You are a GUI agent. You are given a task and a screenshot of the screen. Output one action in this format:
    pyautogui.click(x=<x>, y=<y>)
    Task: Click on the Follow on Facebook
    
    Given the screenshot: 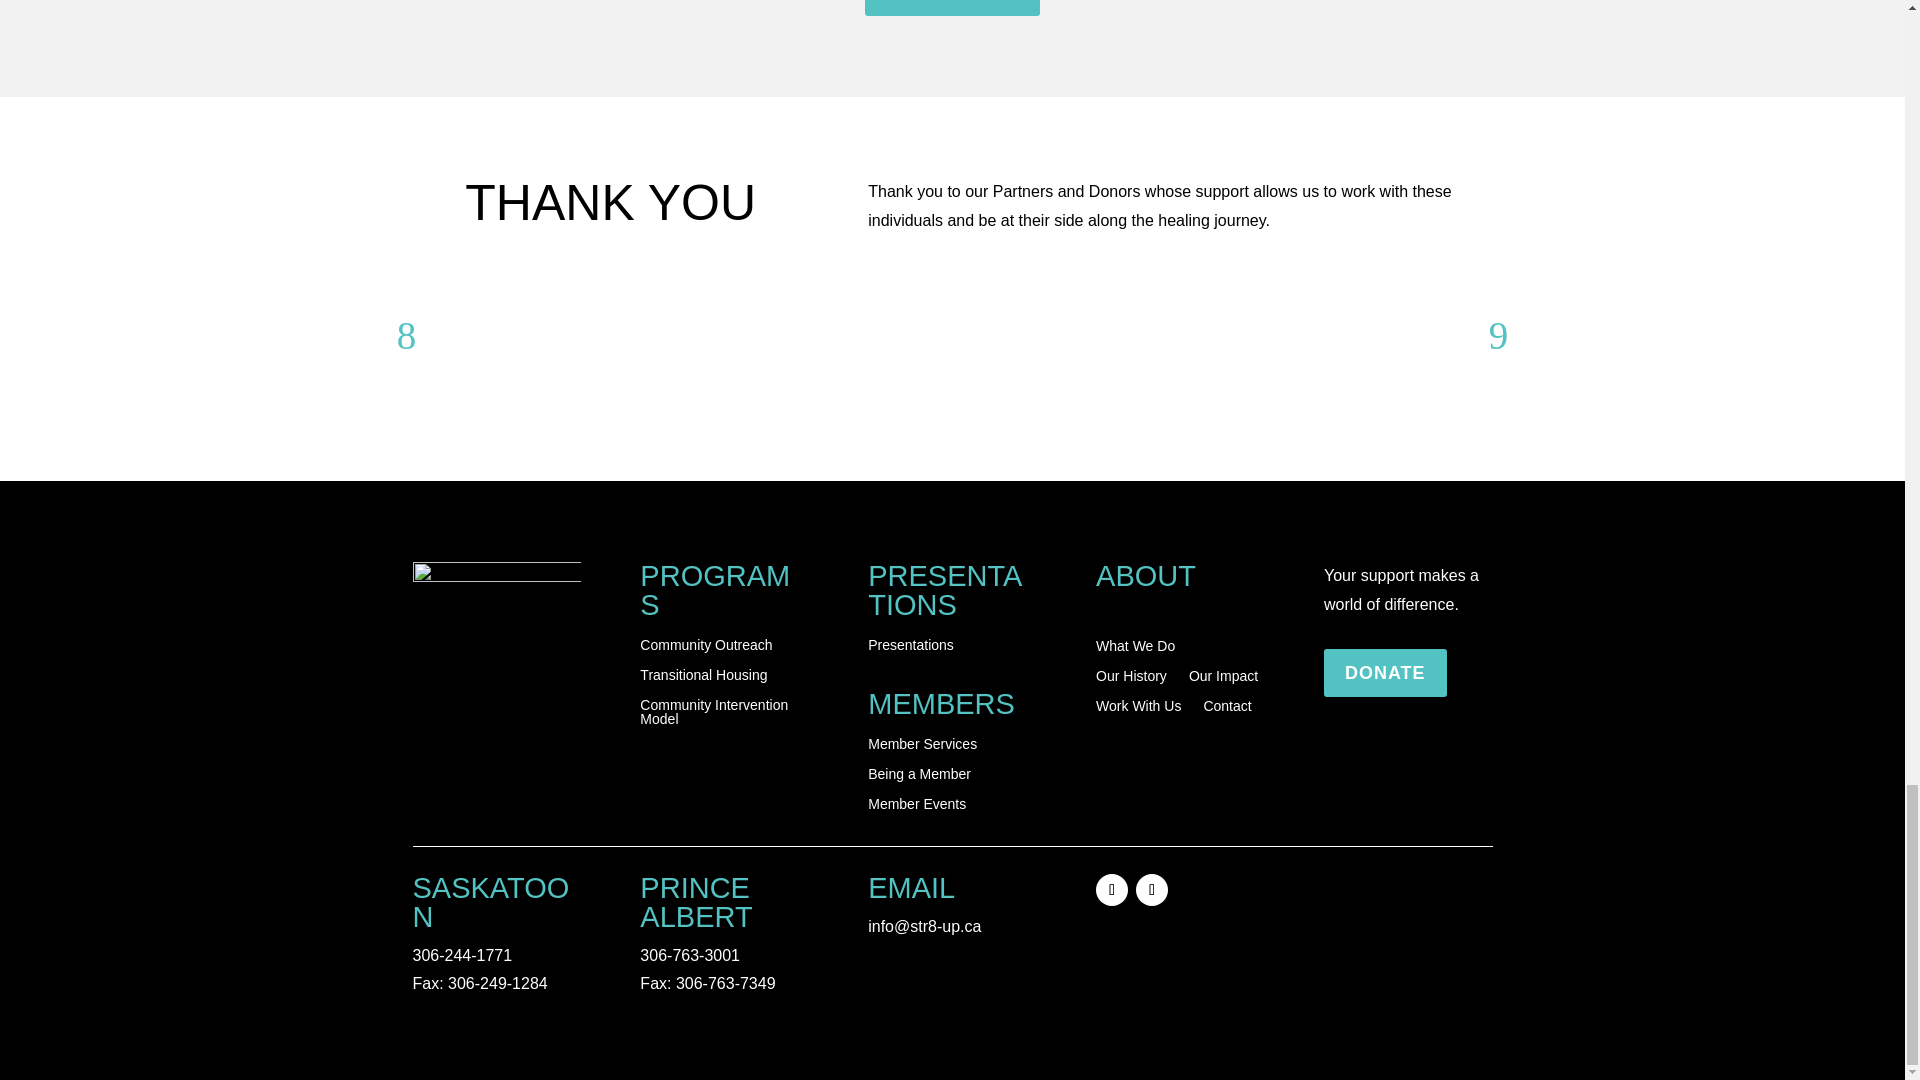 What is the action you would take?
    pyautogui.click(x=1112, y=890)
    